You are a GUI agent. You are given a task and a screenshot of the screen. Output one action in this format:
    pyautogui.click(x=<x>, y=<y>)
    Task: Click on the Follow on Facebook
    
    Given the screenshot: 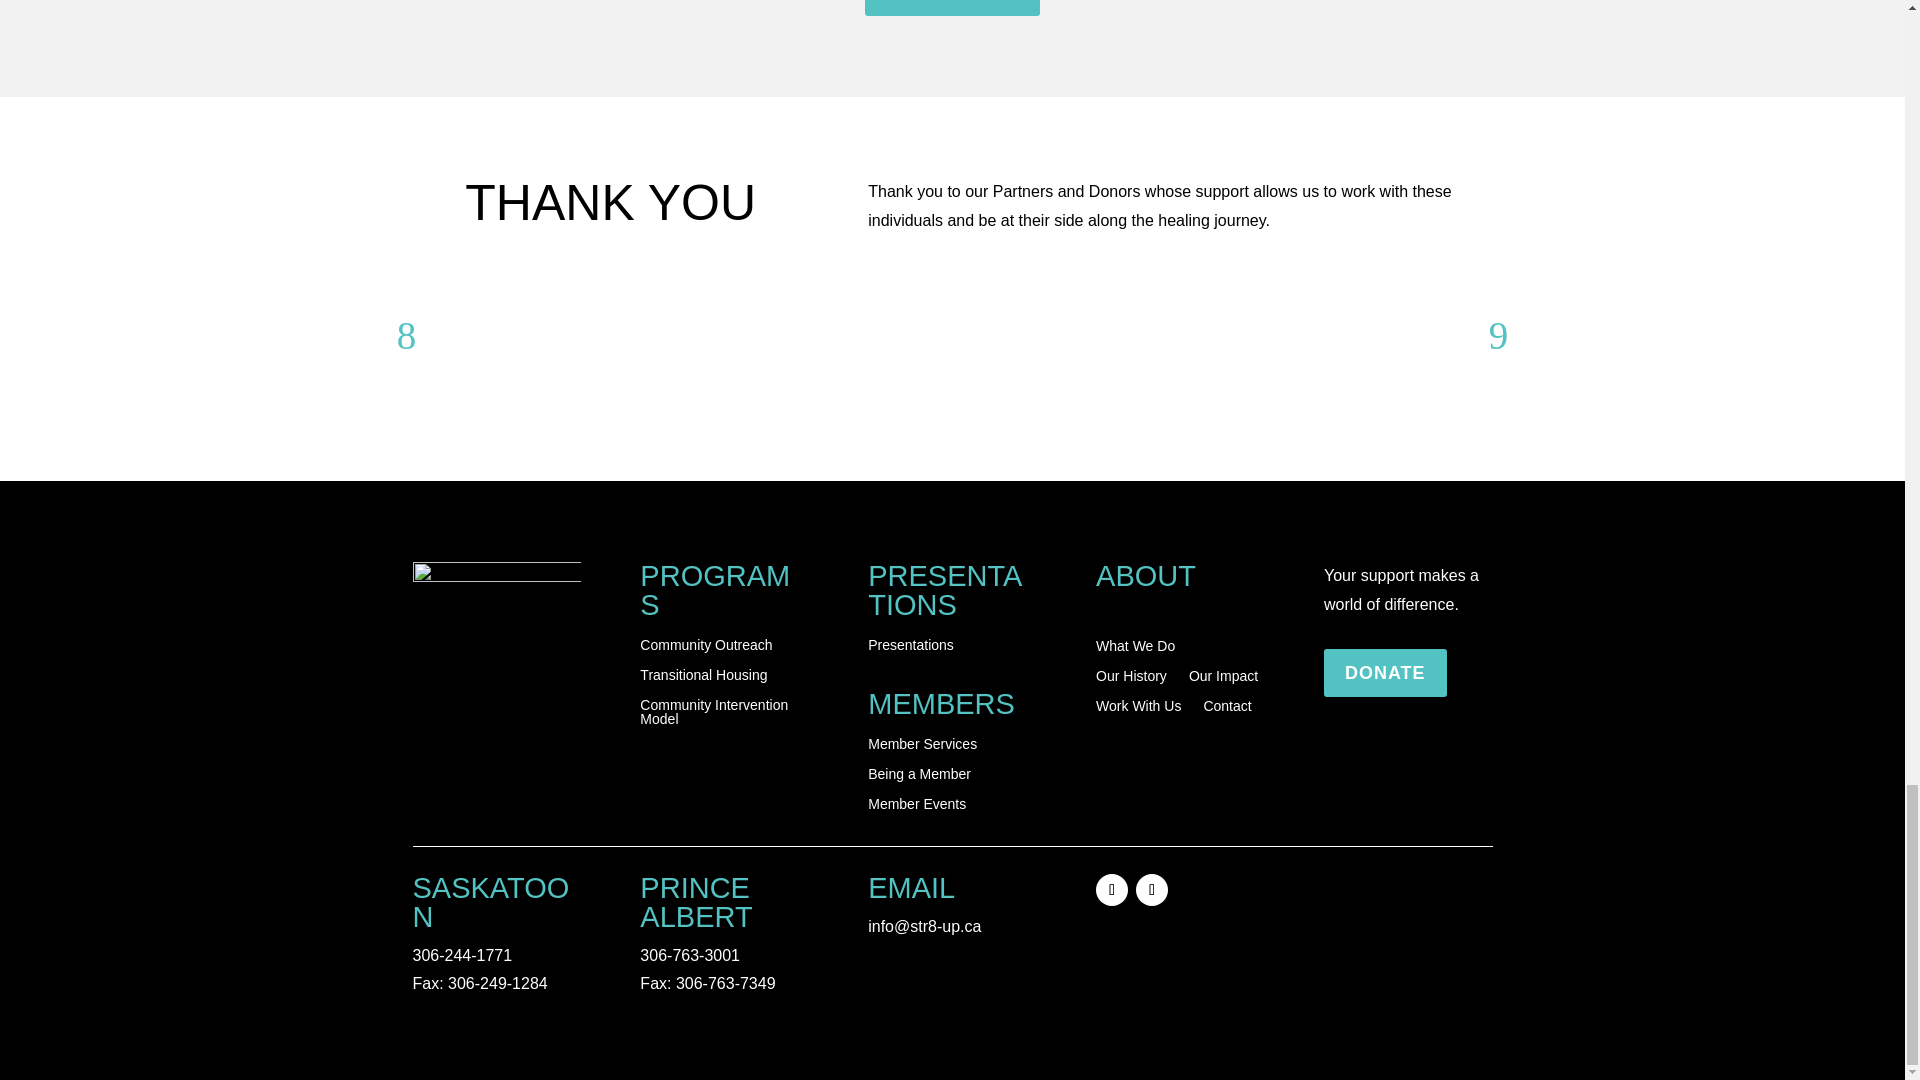 What is the action you would take?
    pyautogui.click(x=1112, y=890)
    